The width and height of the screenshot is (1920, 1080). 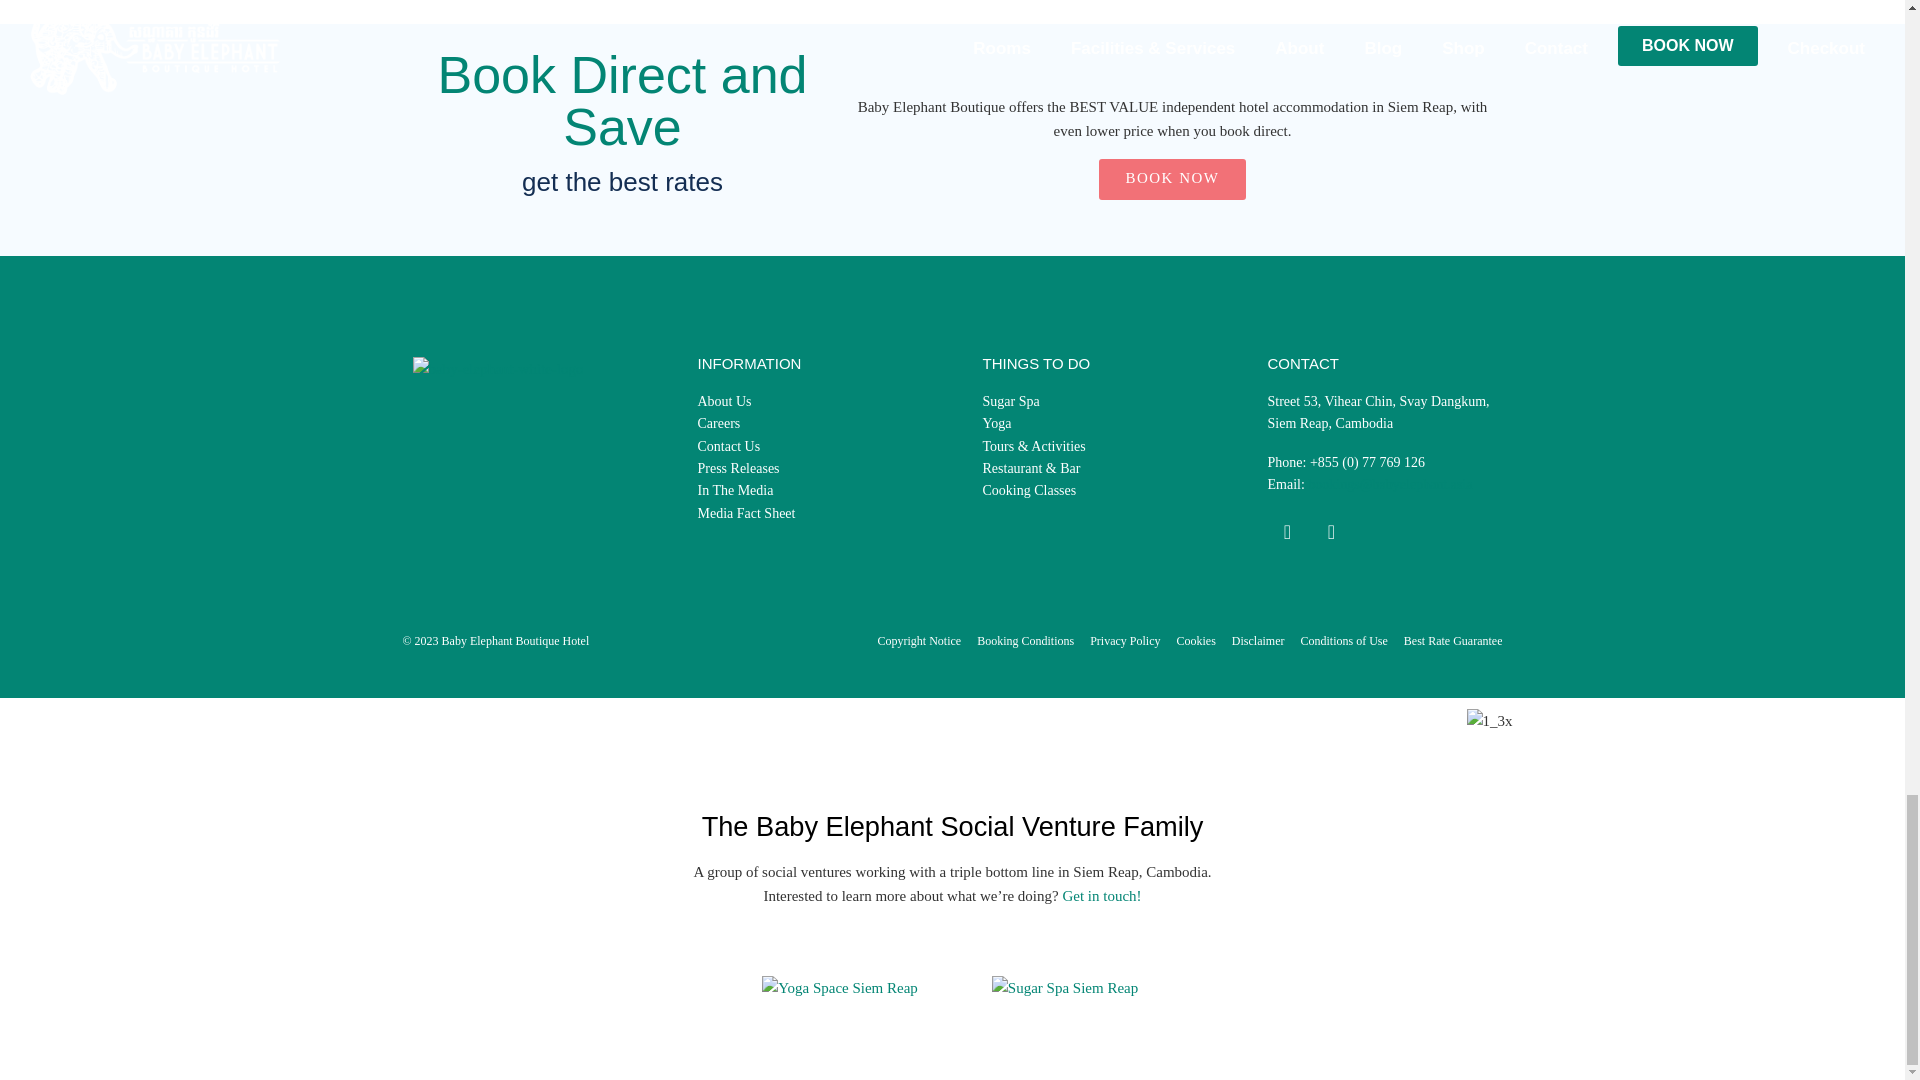 I want to click on Yoga Space Siem Reap, so click(x=840, y=318).